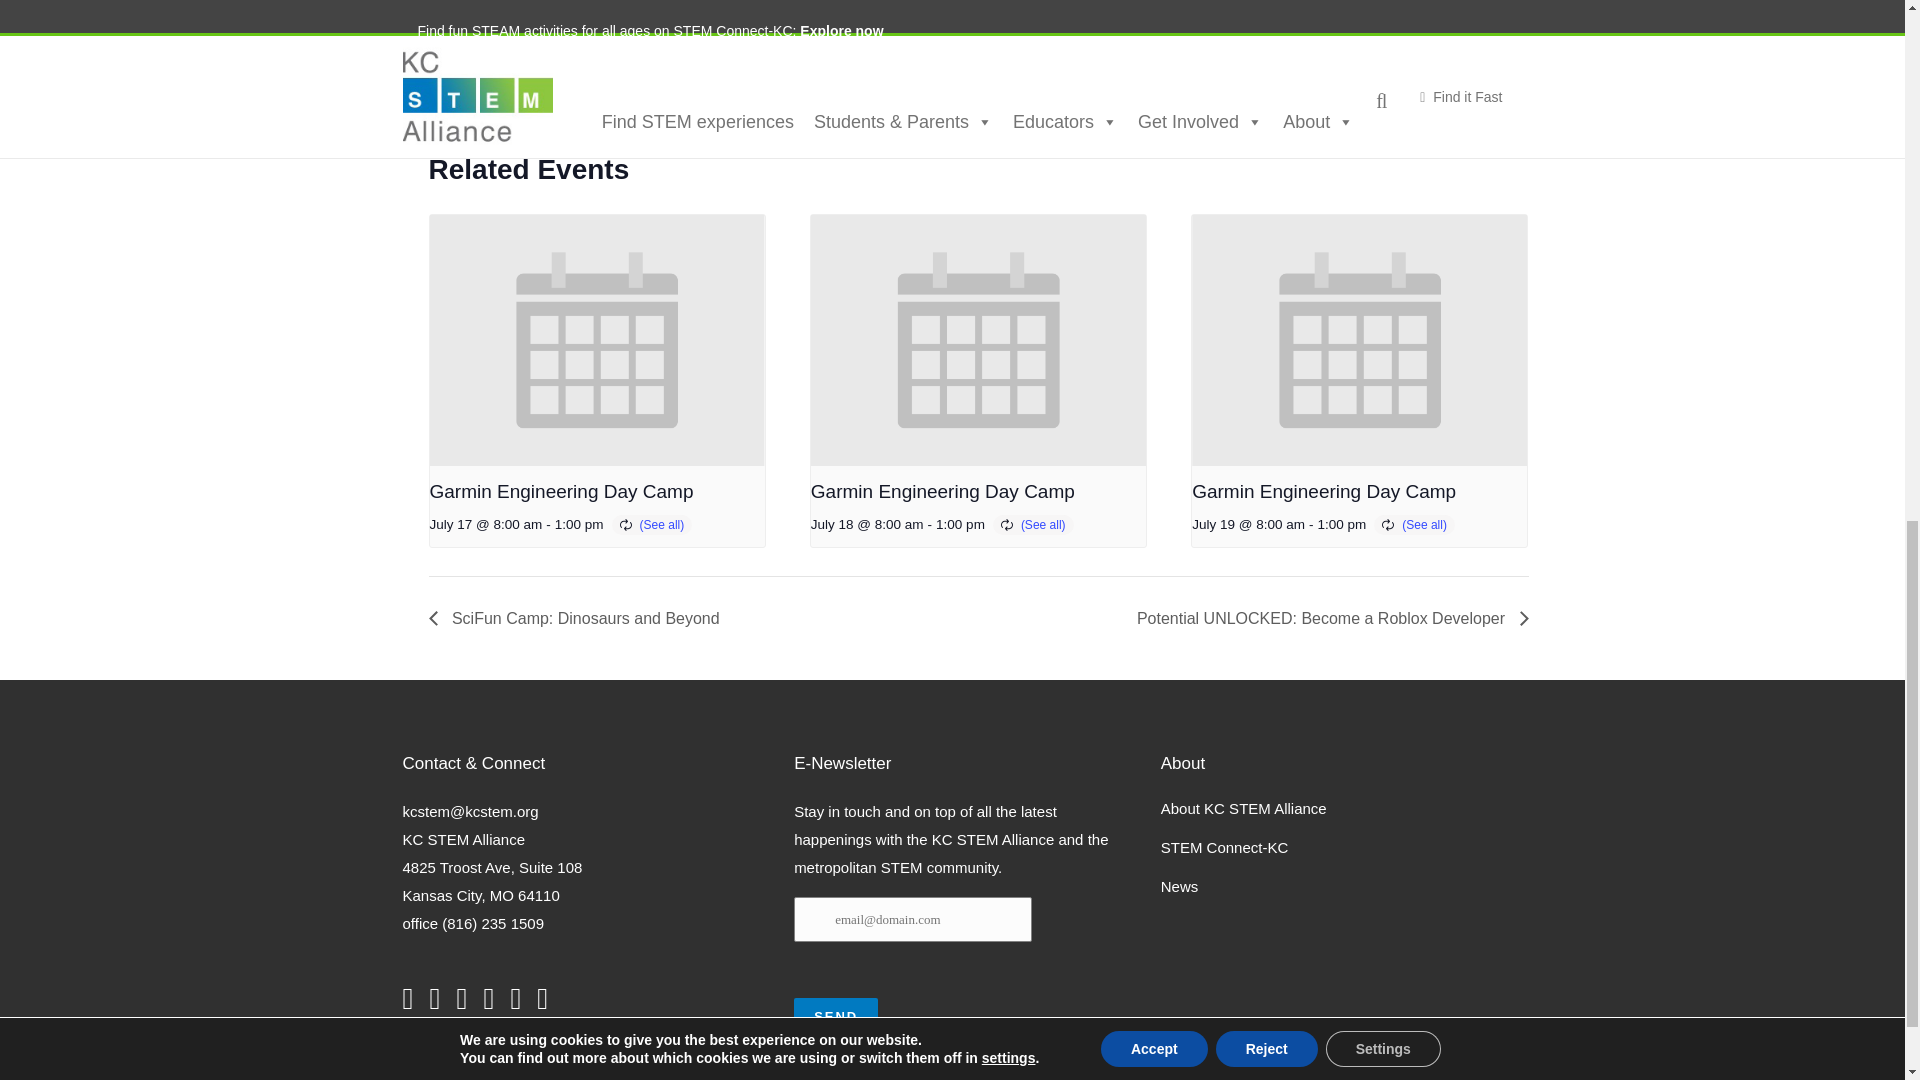  I want to click on SEND, so click(836, 1016).